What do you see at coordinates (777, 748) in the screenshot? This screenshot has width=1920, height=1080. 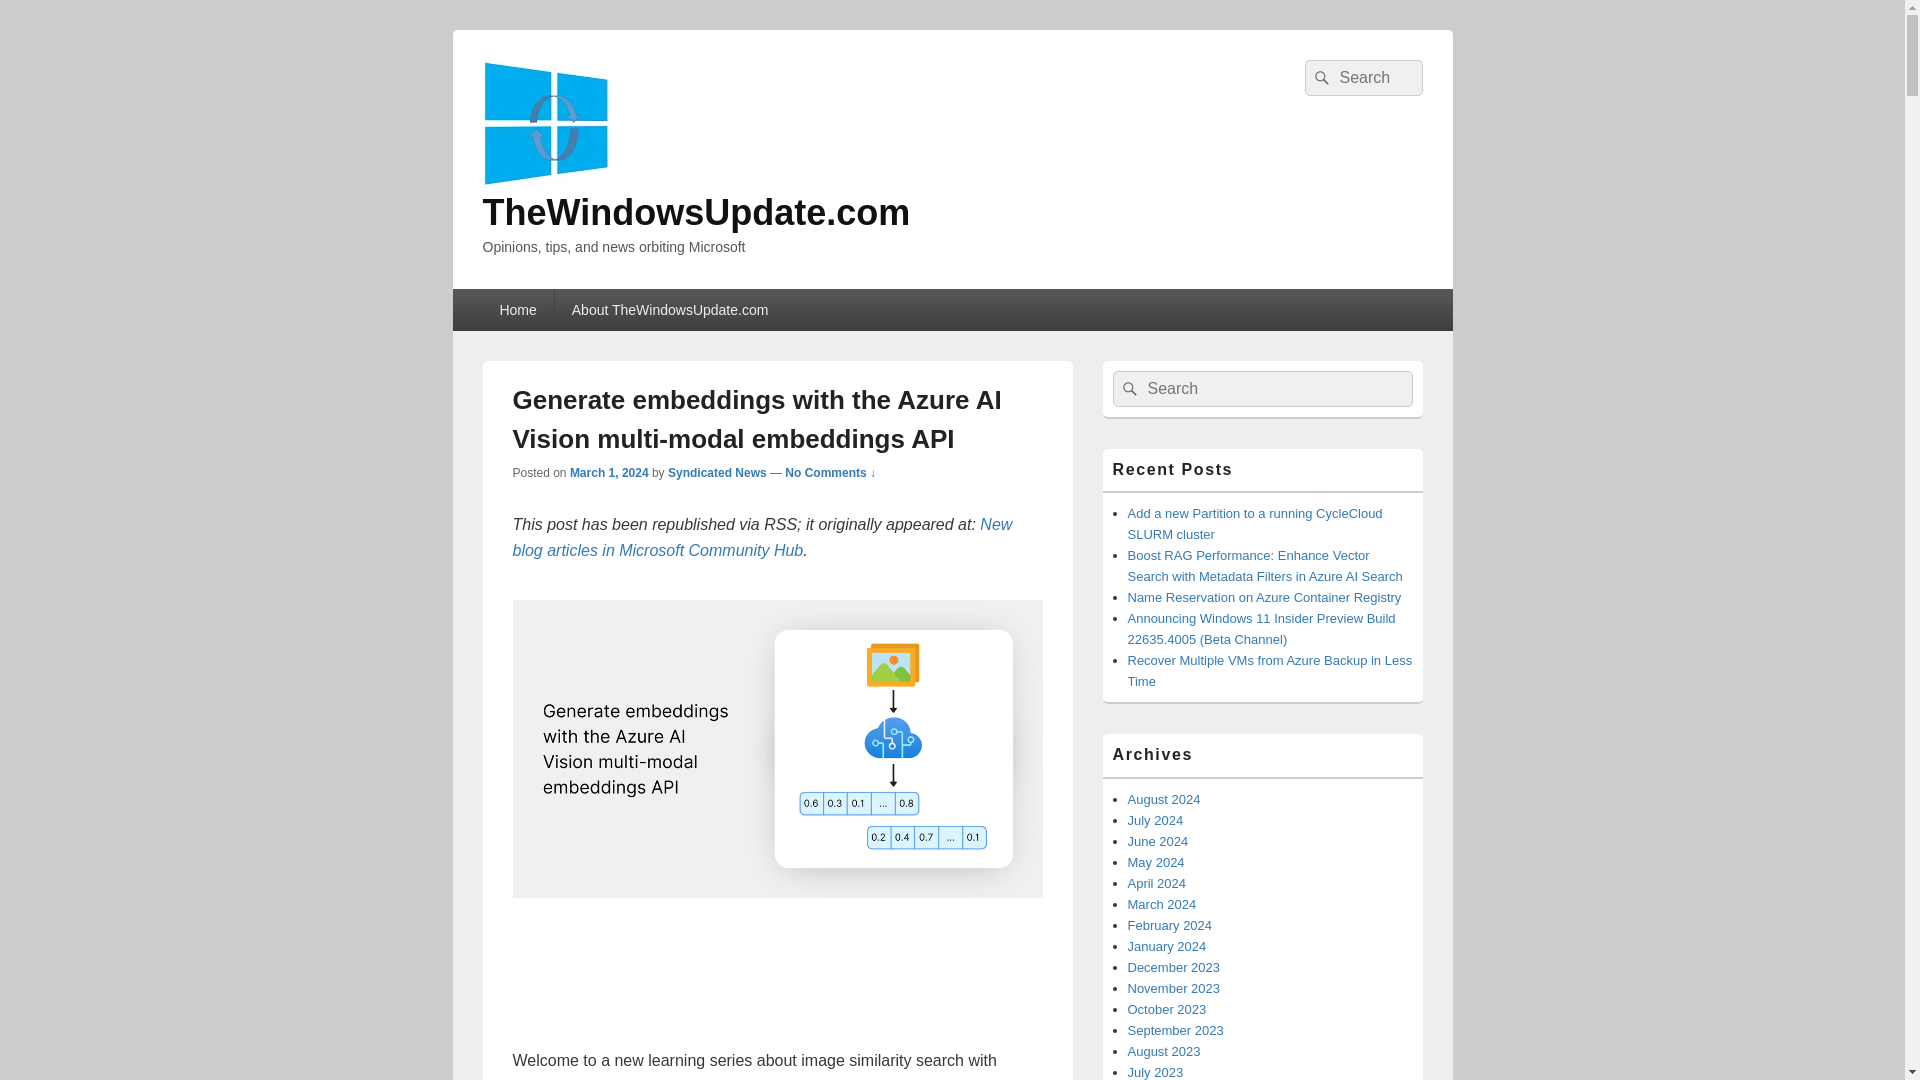 I see `part1.png` at bounding box center [777, 748].